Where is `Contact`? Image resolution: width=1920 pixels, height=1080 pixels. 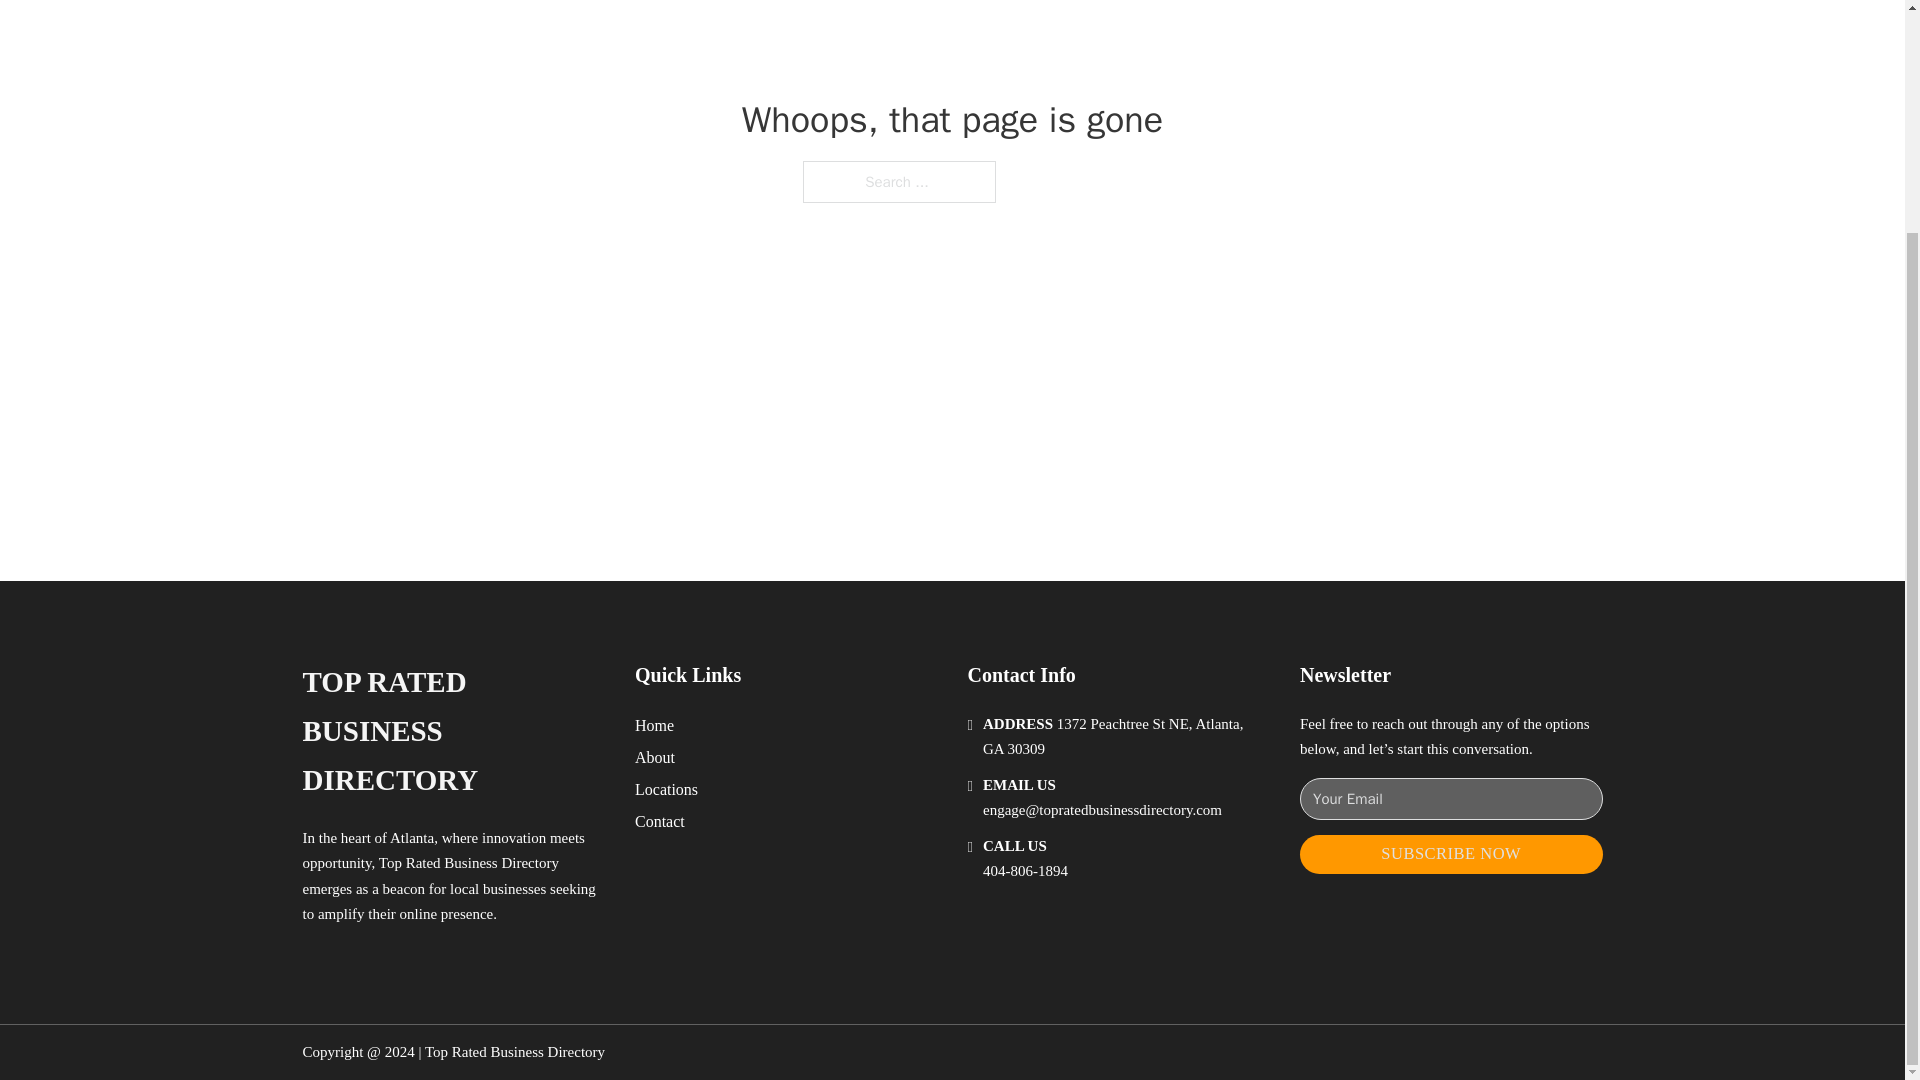
Contact is located at coordinates (660, 820).